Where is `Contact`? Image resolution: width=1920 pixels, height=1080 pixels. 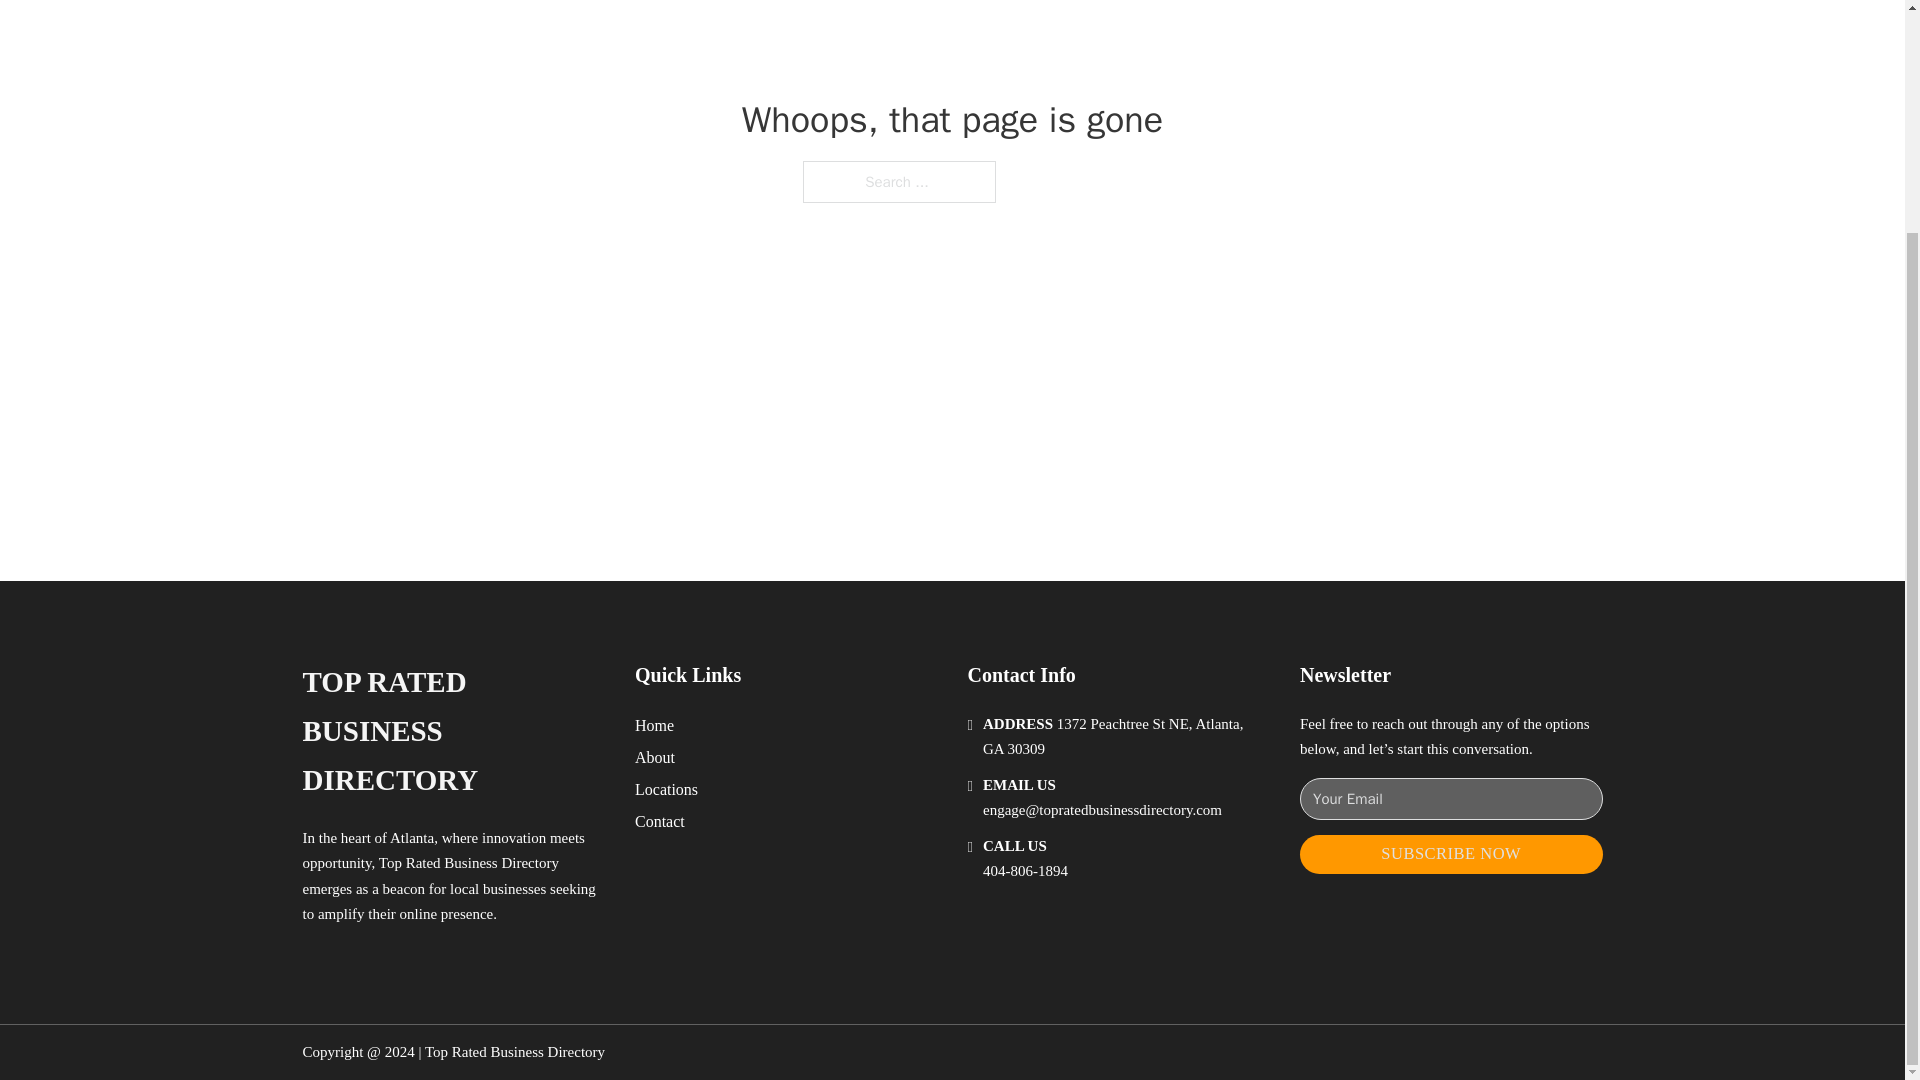
Contact is located at coordinates (660, 820).